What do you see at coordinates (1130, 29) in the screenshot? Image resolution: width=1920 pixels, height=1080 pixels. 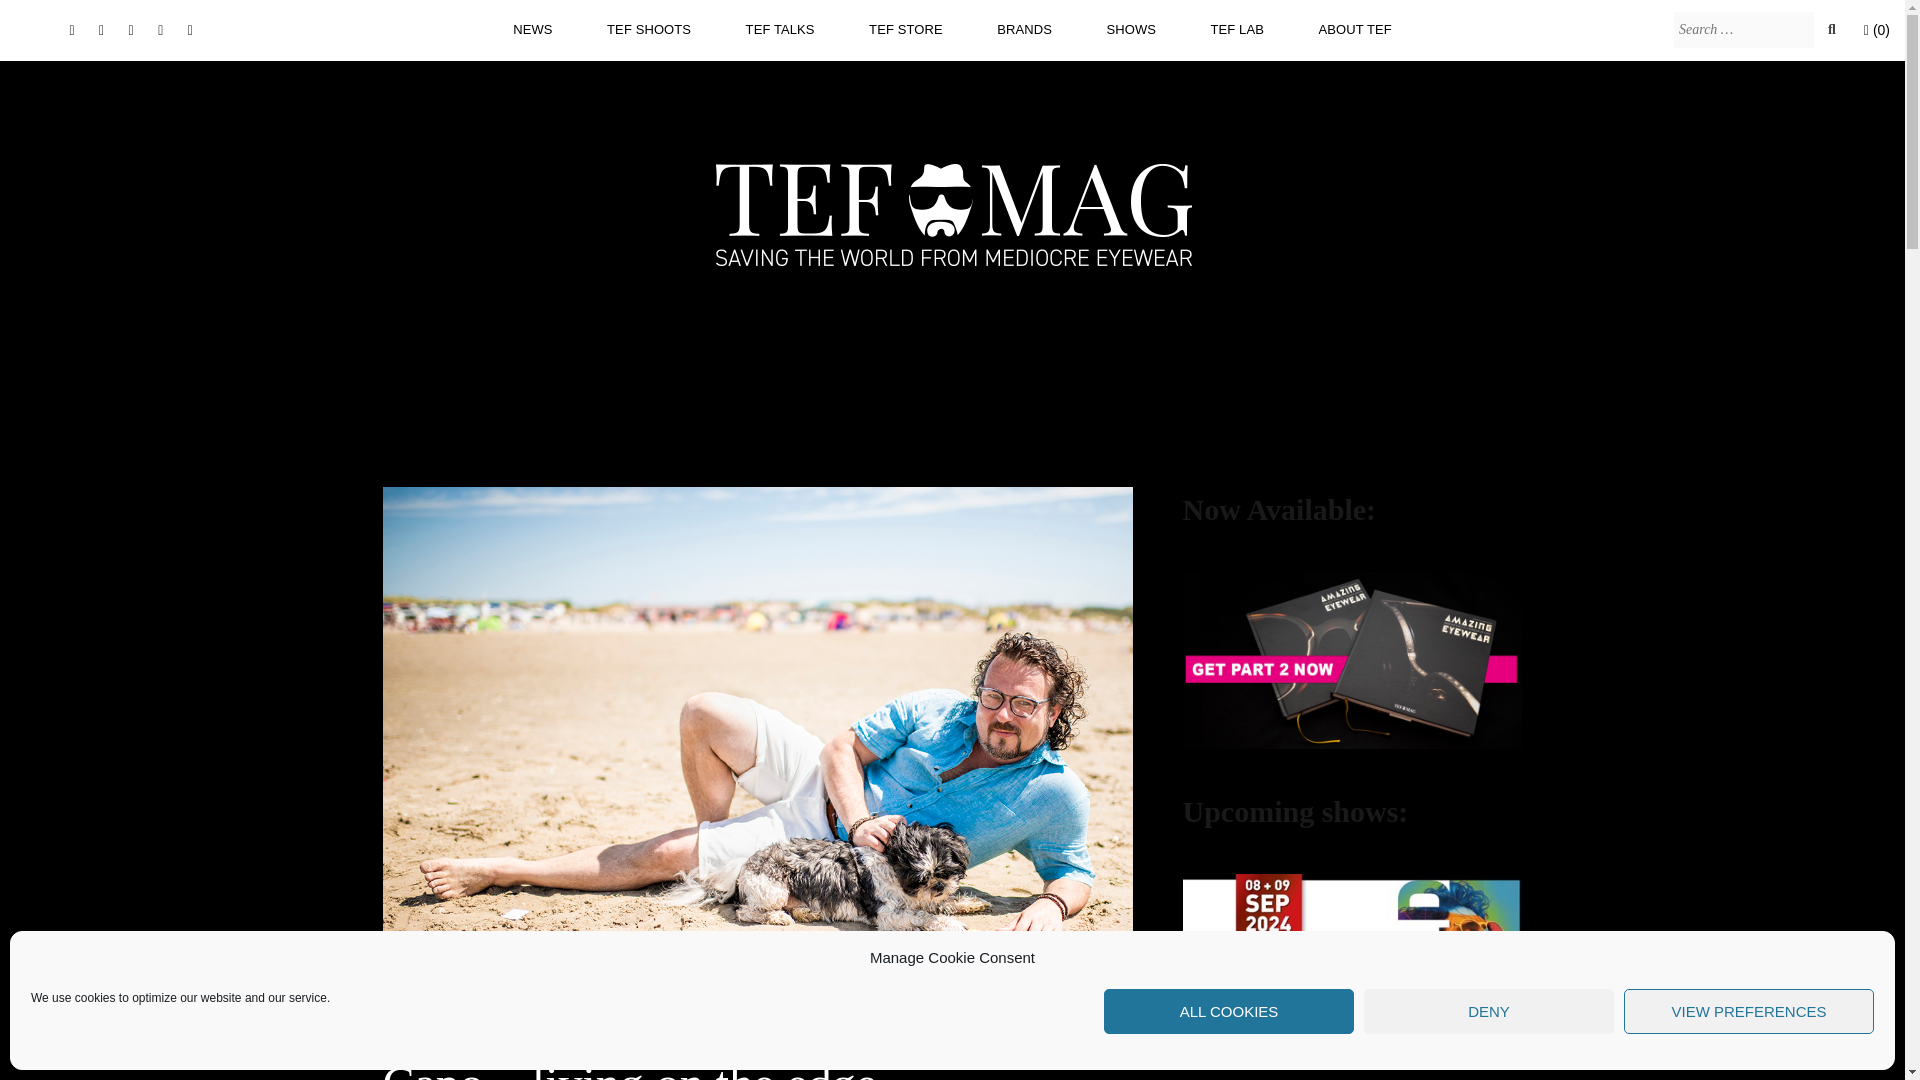 I see `SHOWS` at bounding box center [1130, 29].